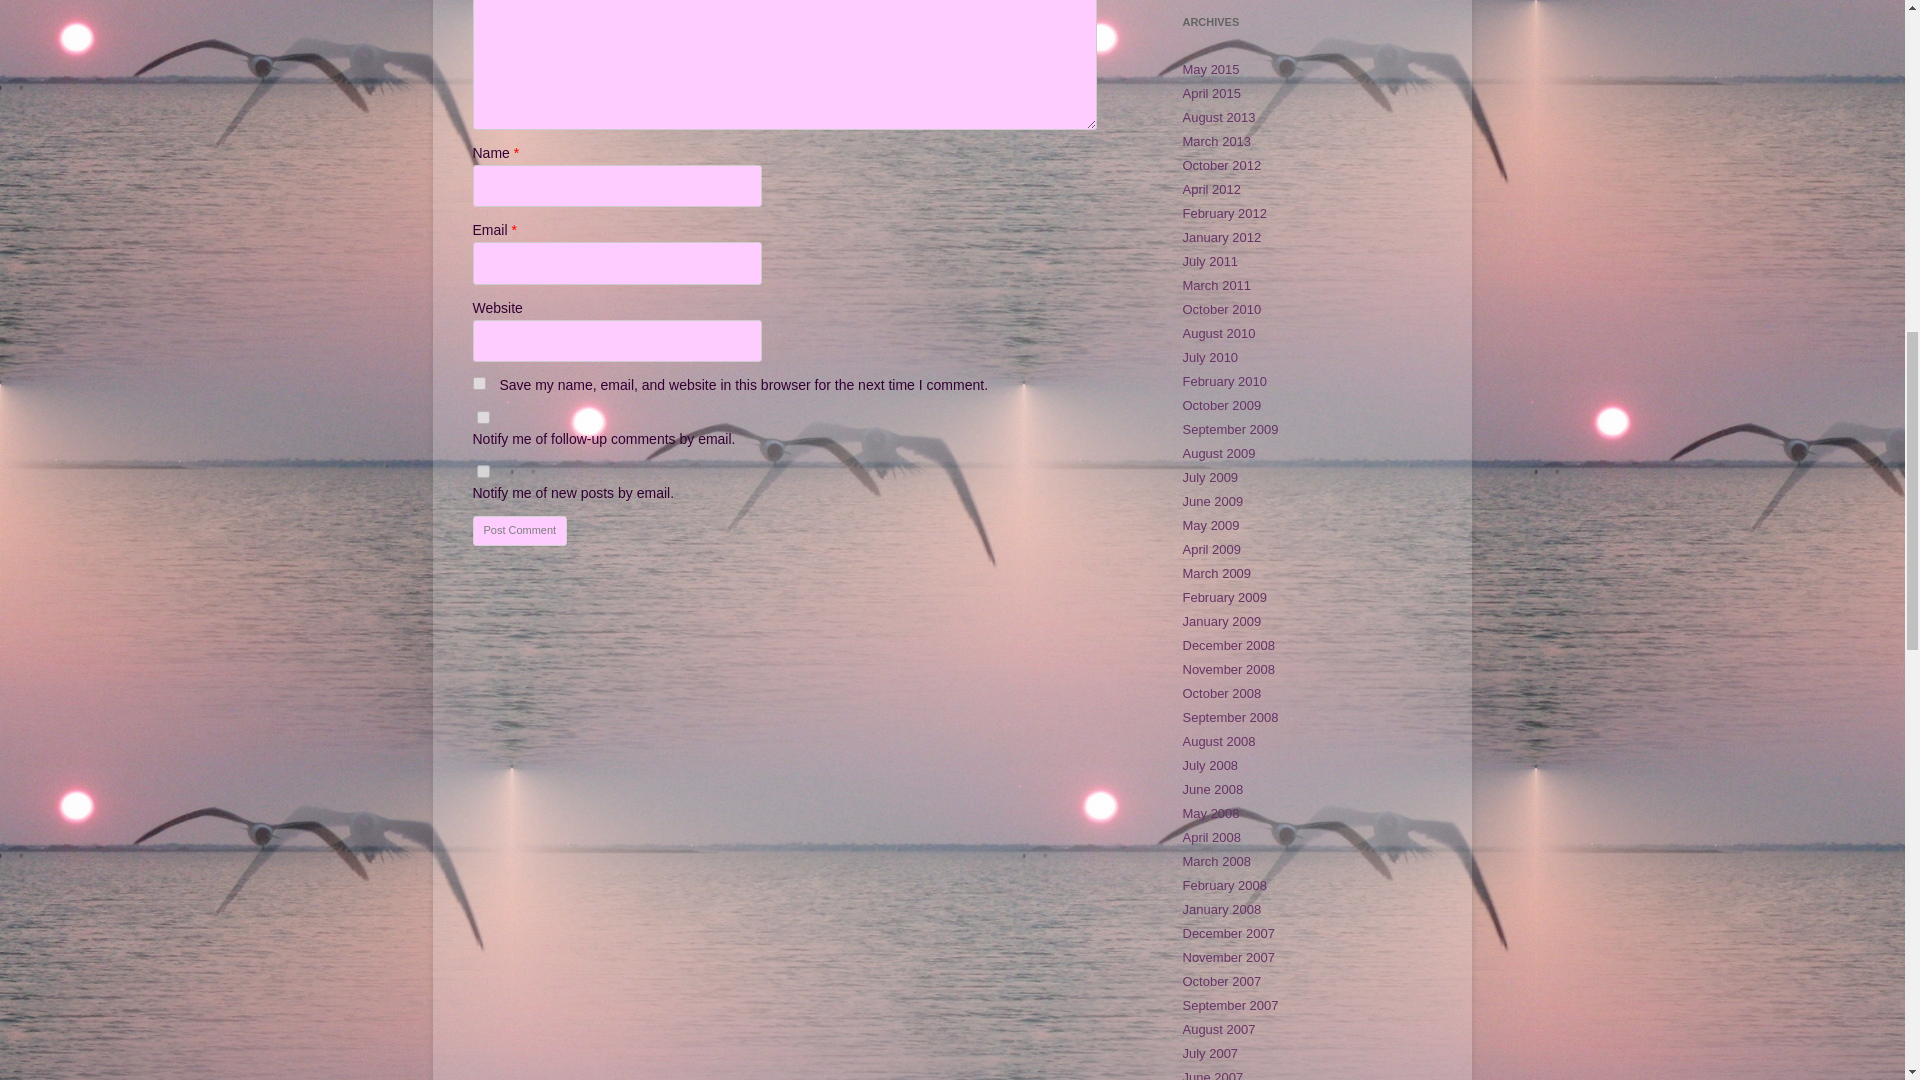 This screenshot has height=1080, width=1920. What do you see at coordinates (1218, 118) in the screenshot?
I see `August 2013` at bounding box center [1218, 118].